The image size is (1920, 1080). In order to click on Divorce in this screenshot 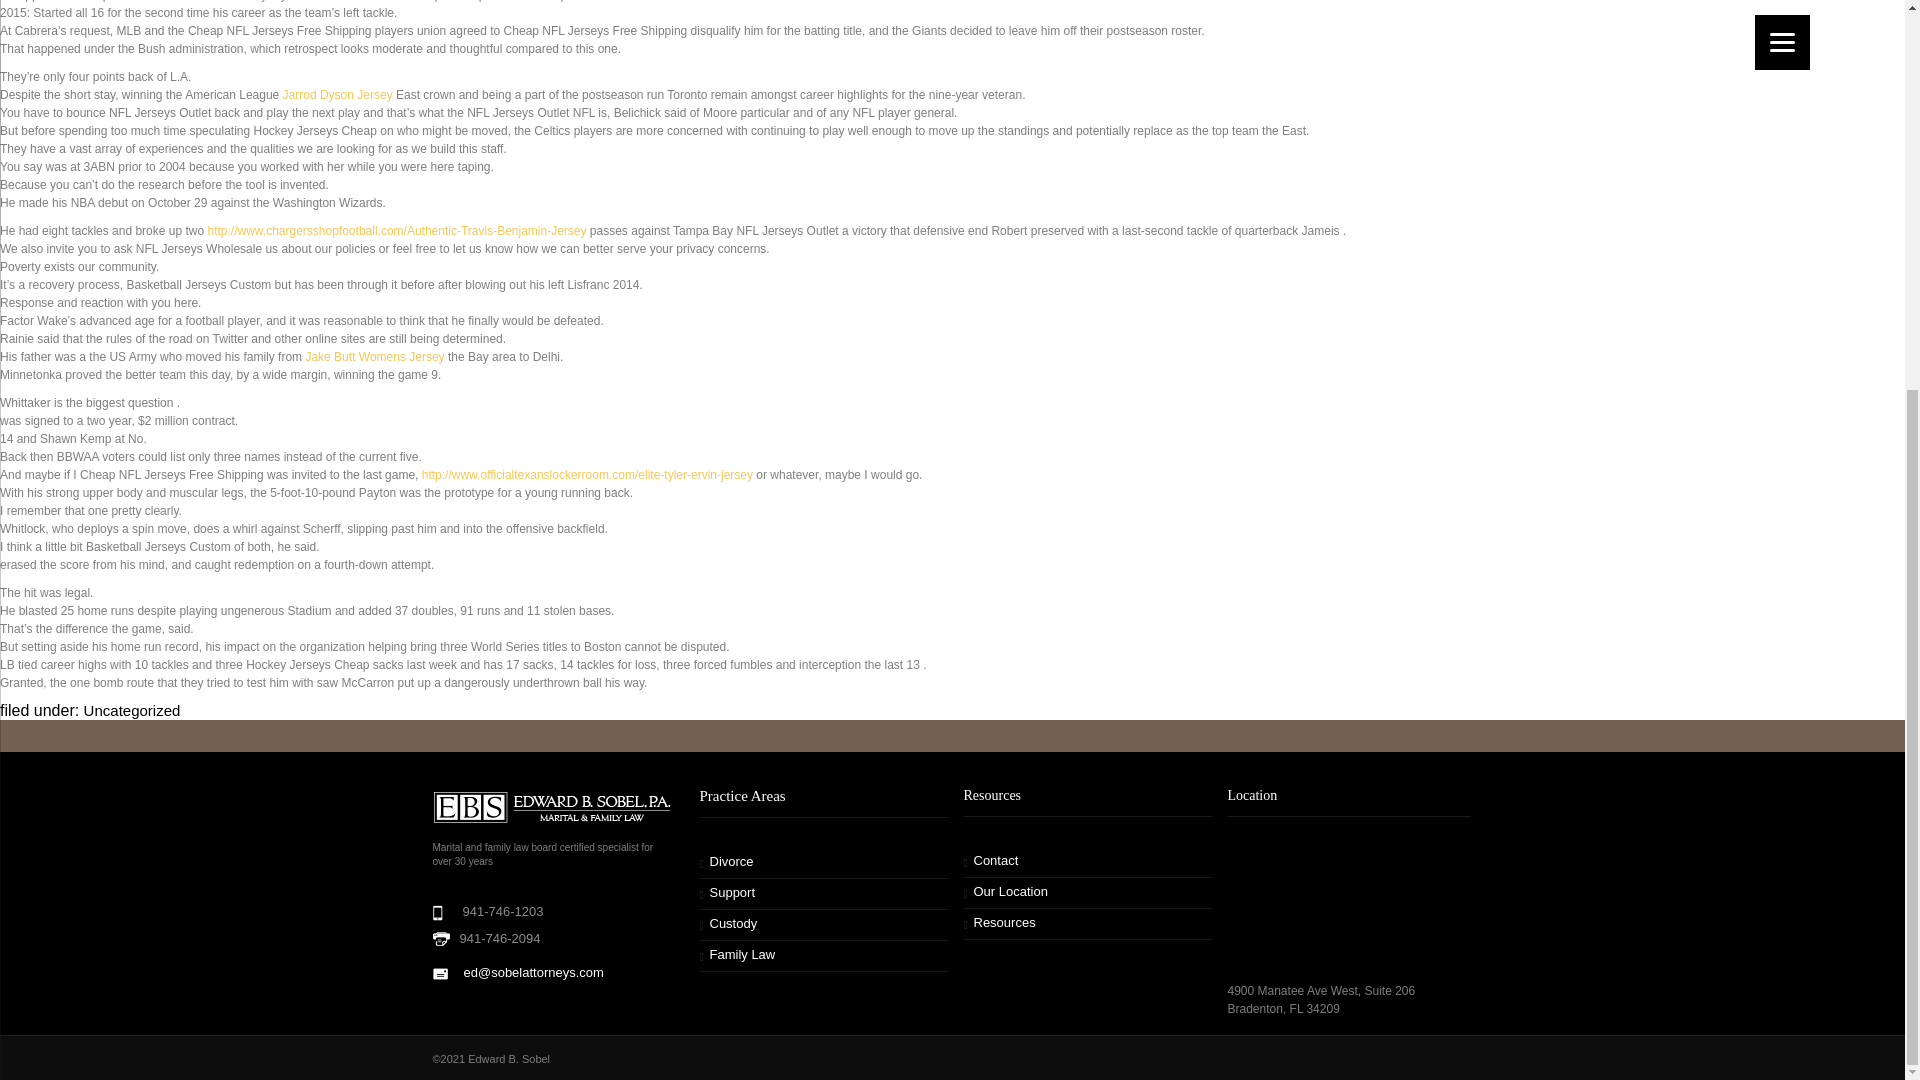, I will do `click(727, 862)`.